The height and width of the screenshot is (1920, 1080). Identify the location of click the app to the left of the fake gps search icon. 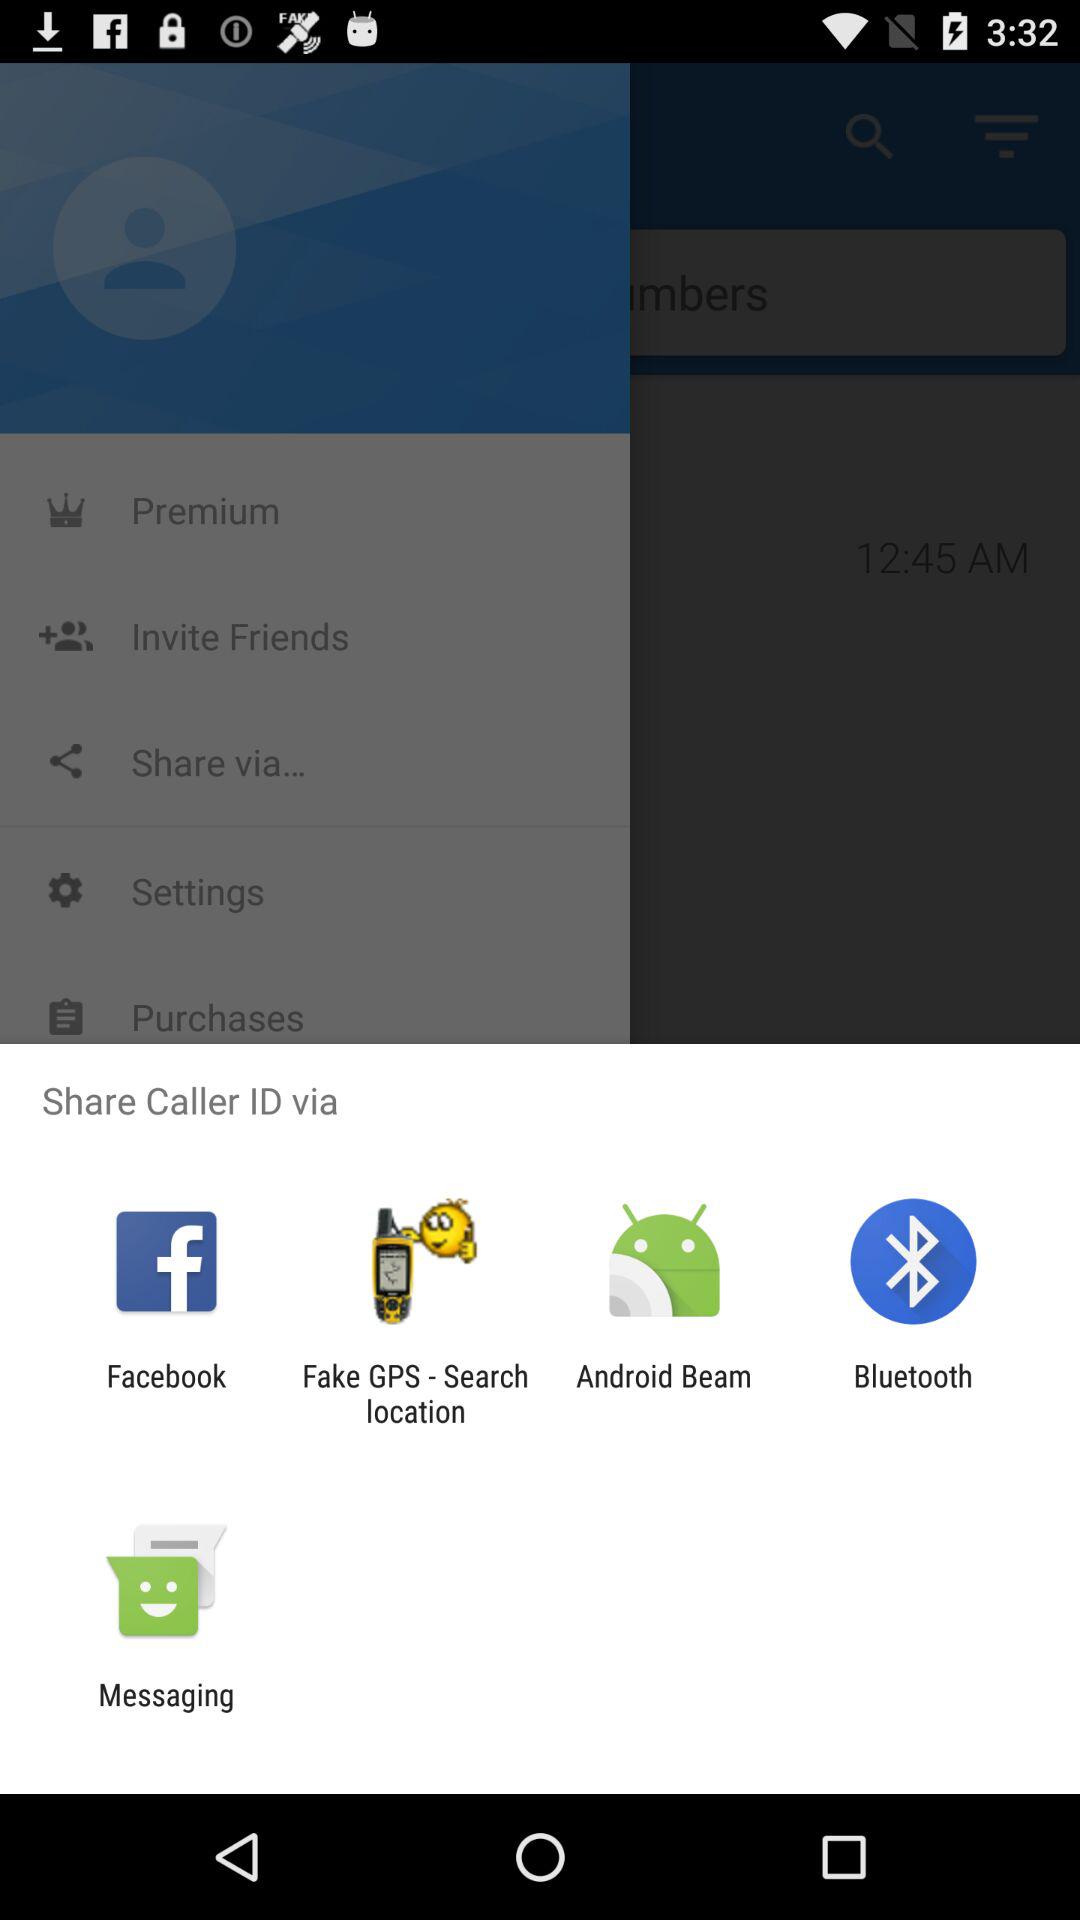
(166, 1393).